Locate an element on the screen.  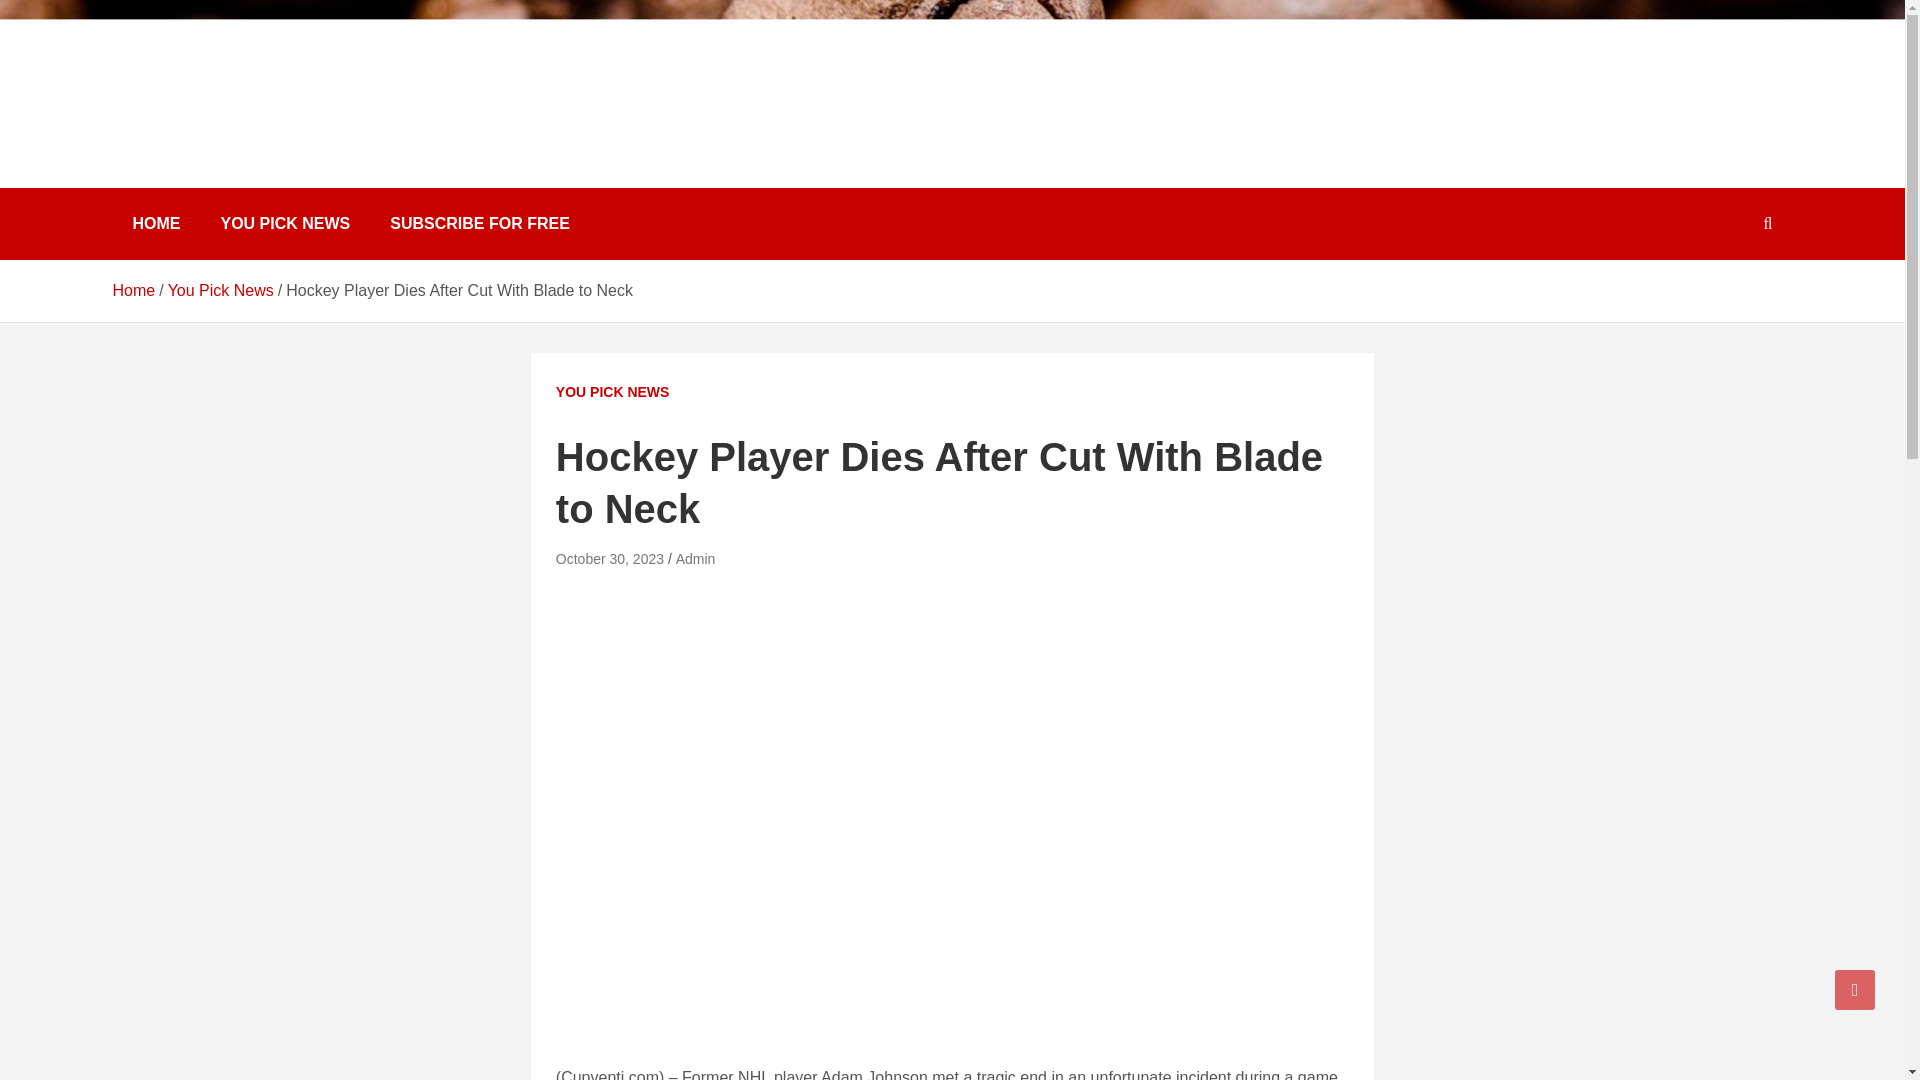
HOME is located at coordinates (155, 224).